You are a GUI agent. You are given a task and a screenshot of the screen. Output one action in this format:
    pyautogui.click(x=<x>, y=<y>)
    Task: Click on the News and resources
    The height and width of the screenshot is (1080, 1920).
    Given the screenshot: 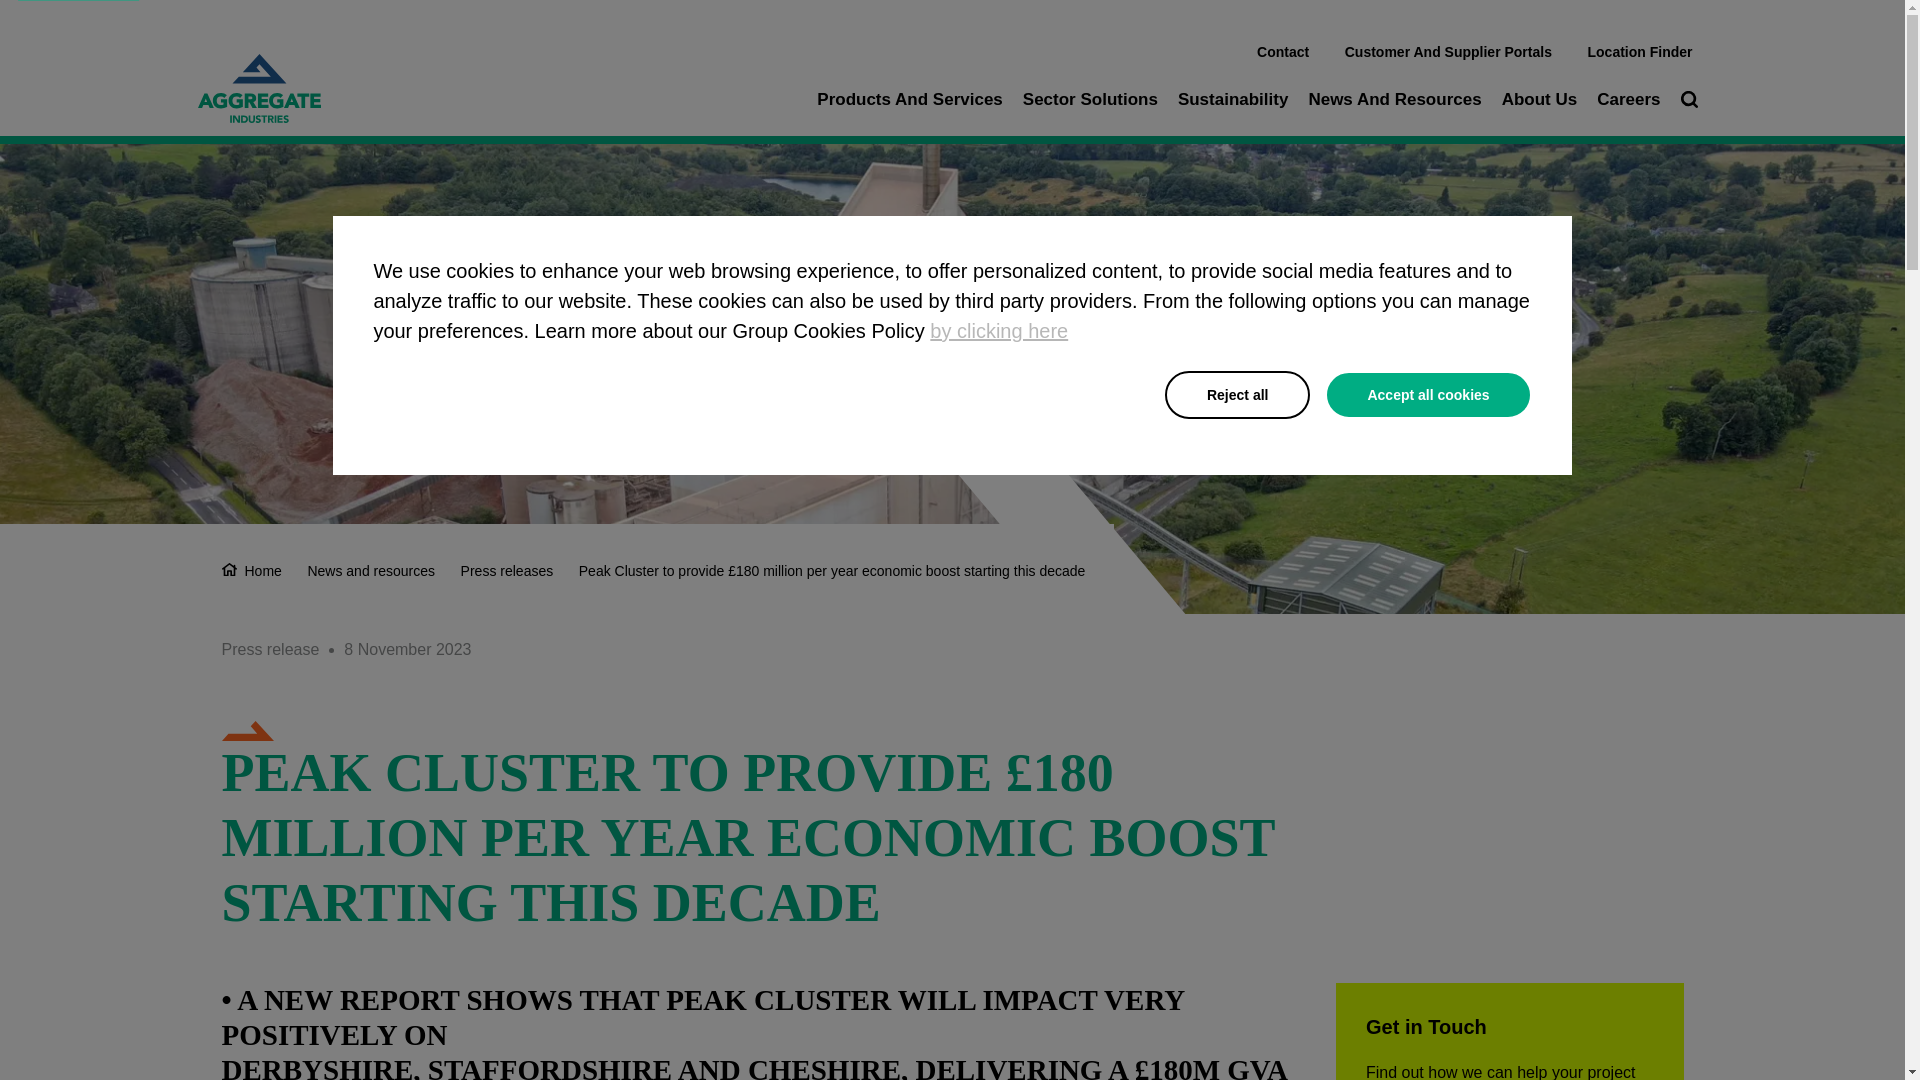 What is the action you would take?
    pyautogui.click(x=371, y=570)
    